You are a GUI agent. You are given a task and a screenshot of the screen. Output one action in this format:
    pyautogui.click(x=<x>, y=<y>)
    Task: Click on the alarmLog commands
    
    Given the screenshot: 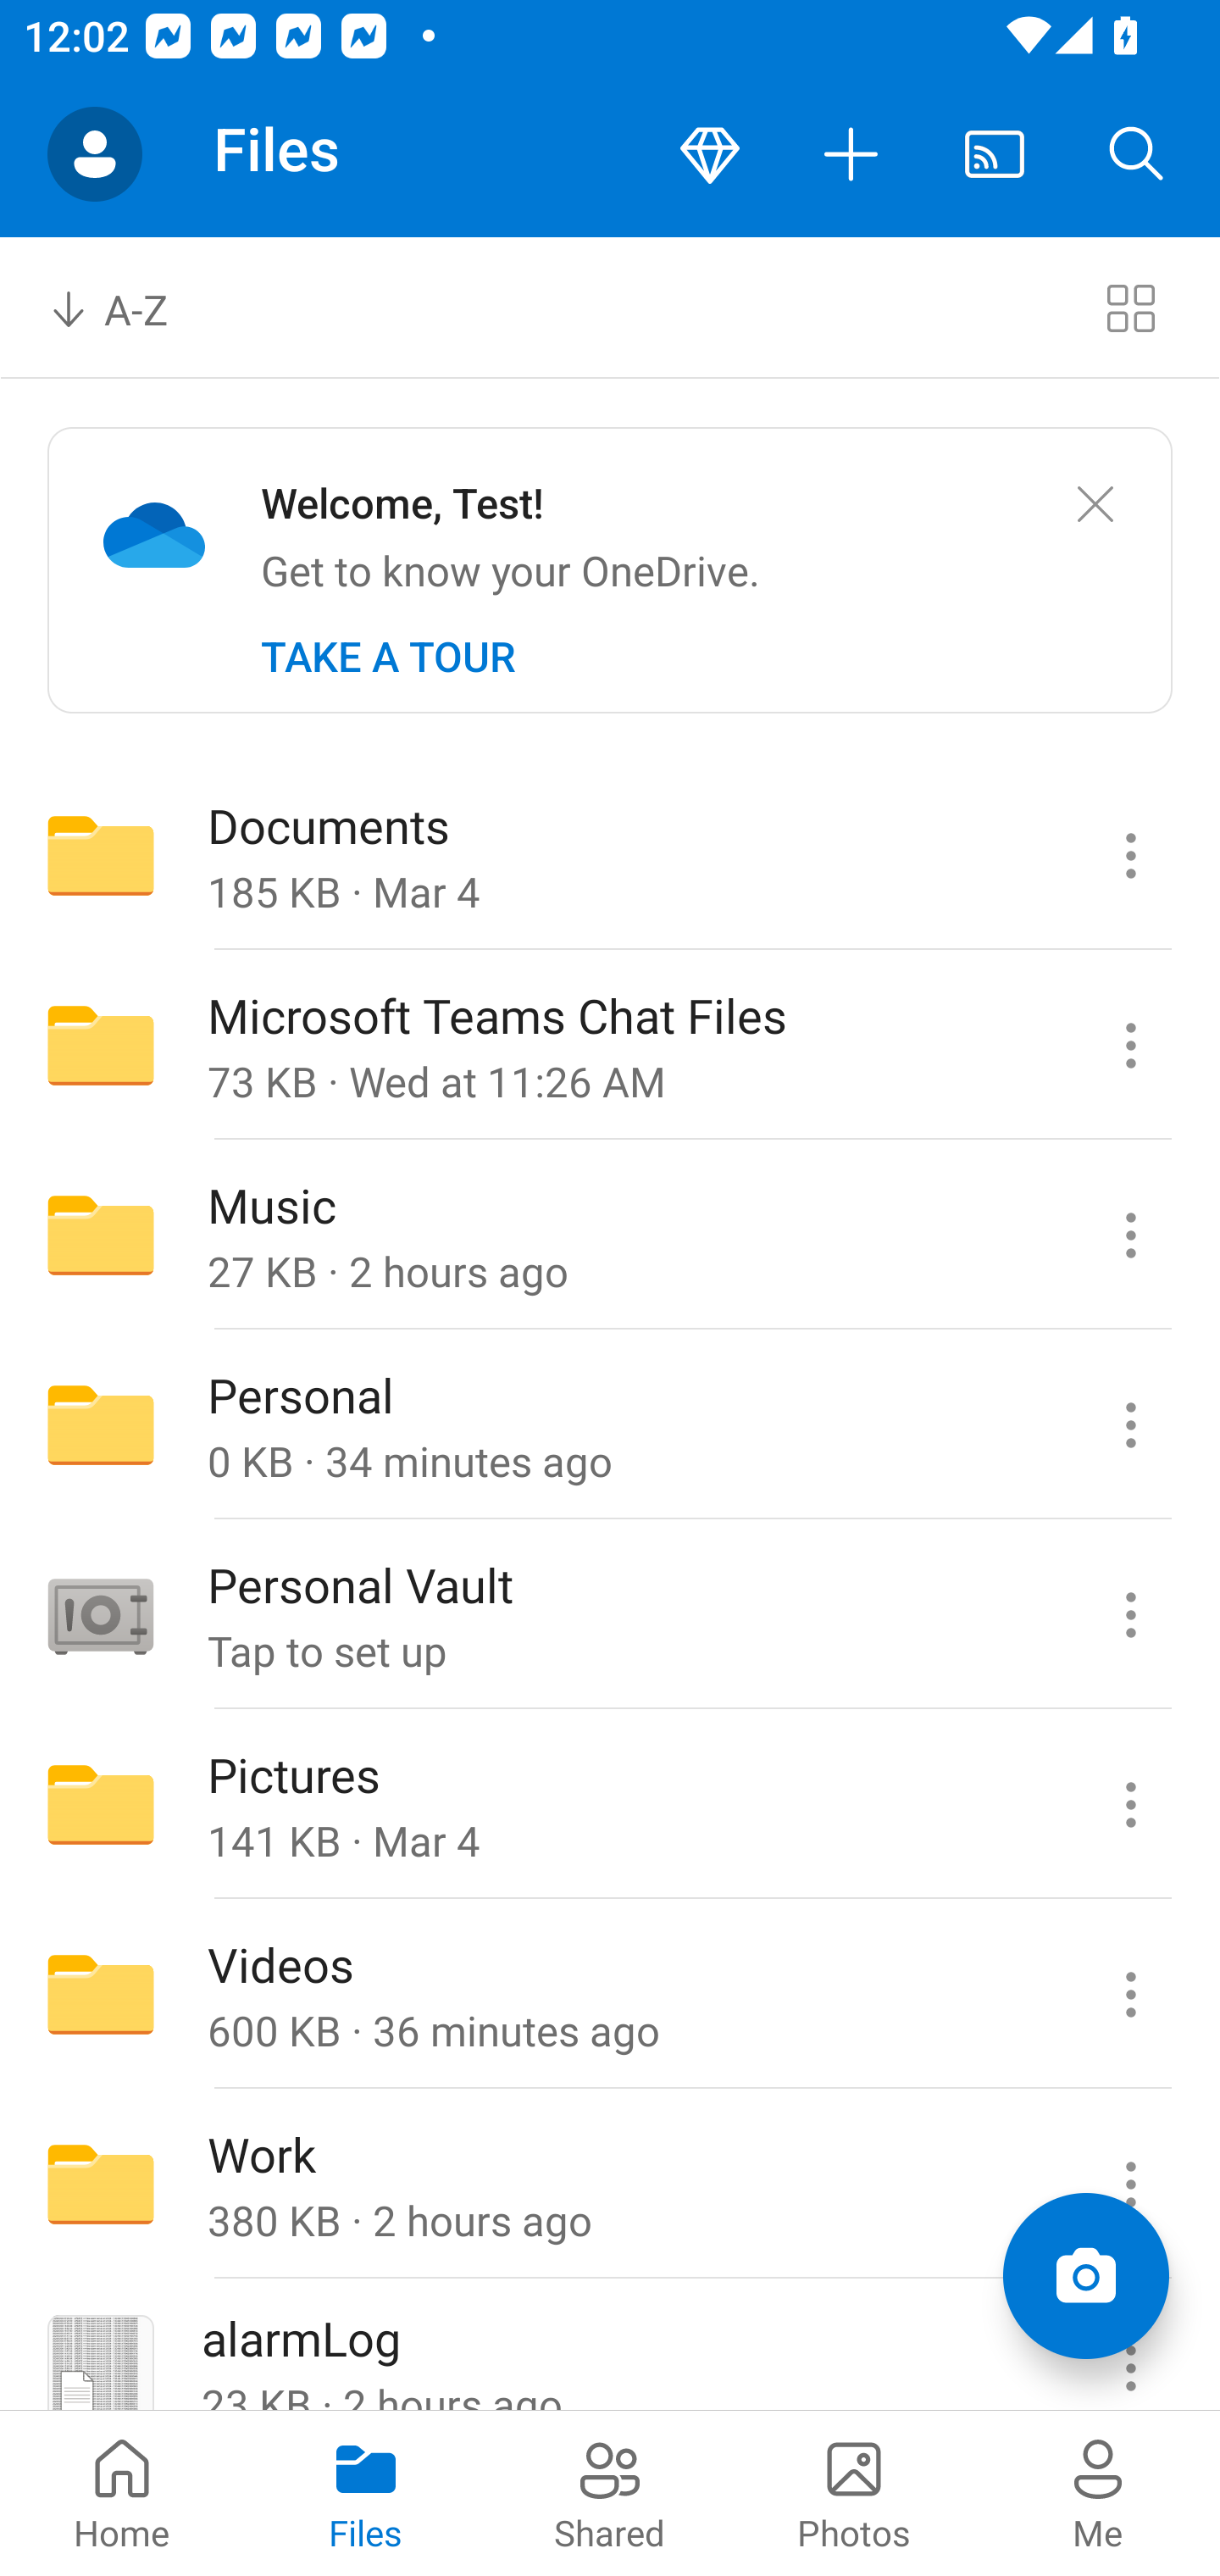 What is the action you would take?
    pyautogui.click(x=1130, y=2346)
    